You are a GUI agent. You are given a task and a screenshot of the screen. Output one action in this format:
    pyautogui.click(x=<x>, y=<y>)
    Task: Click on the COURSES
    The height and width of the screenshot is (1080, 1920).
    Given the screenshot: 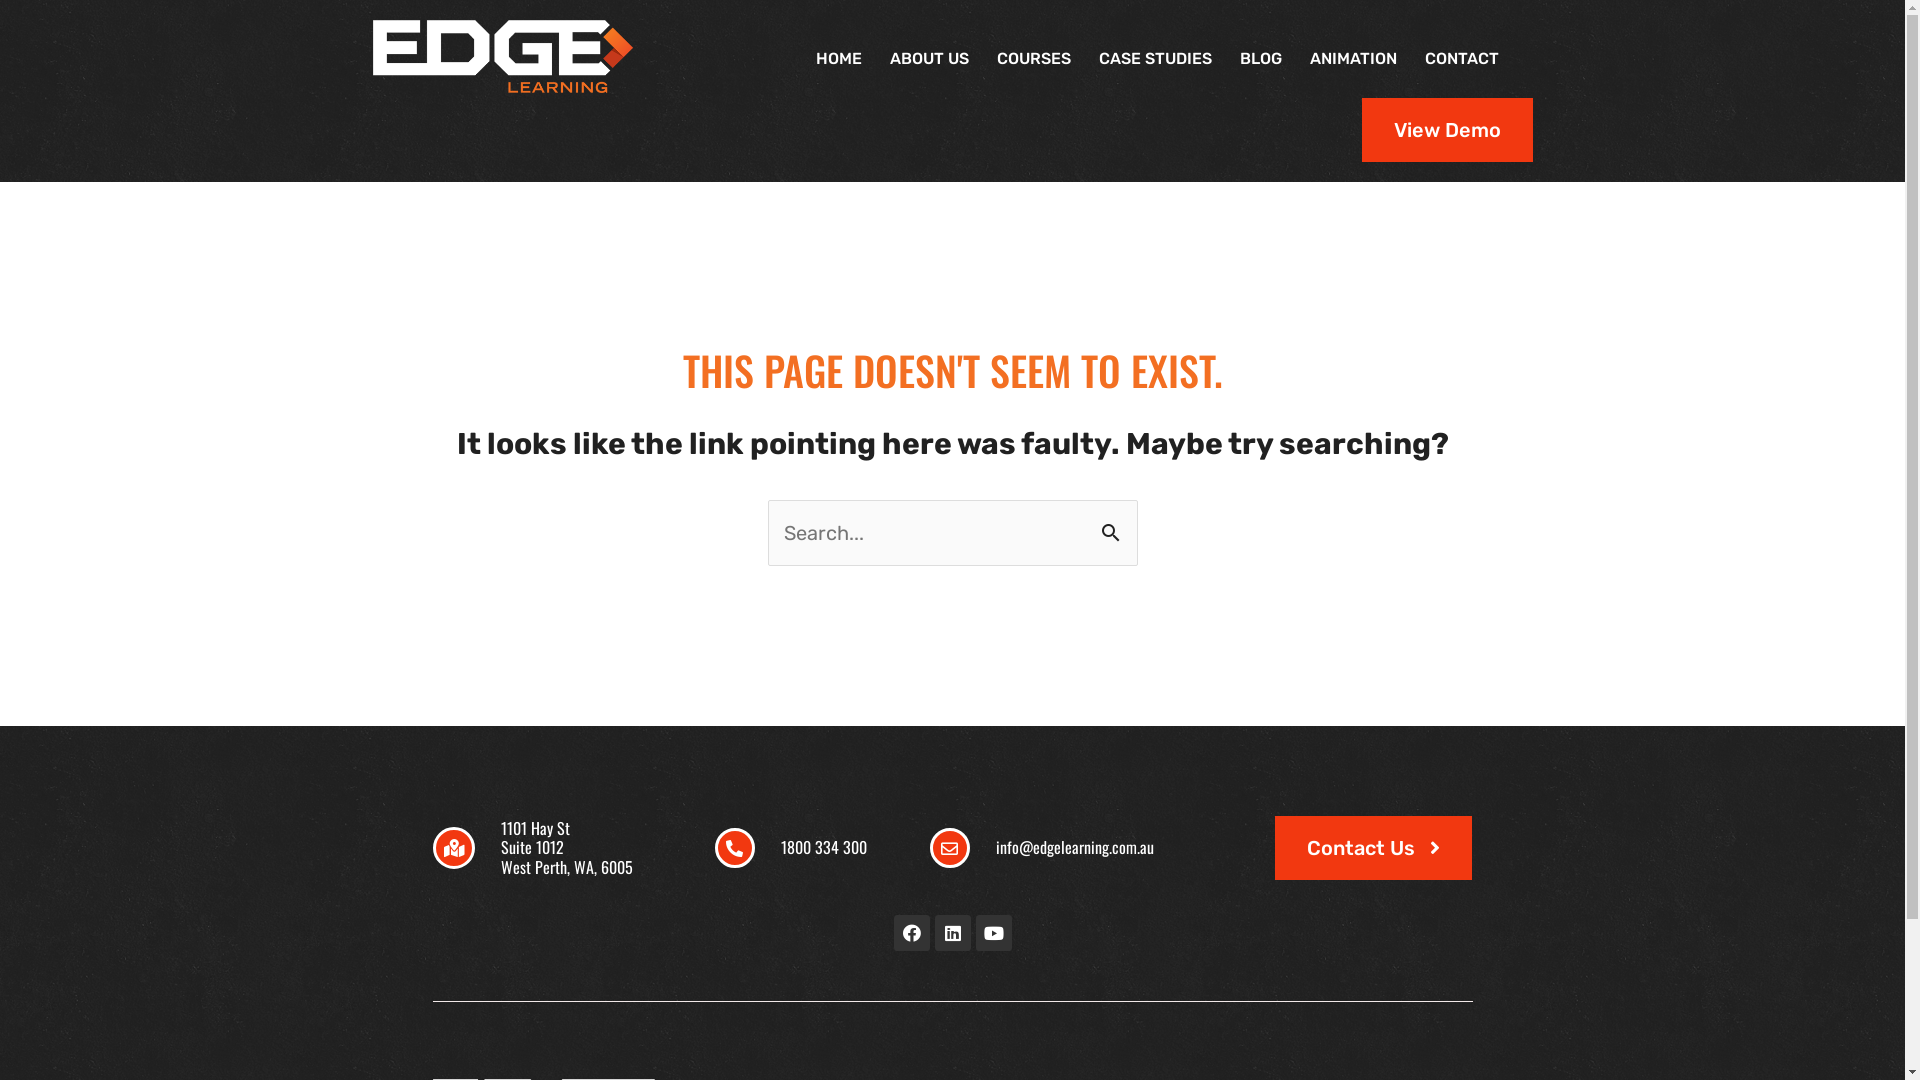 What is the action you would take?
    pyautogui.click(x=1033, y=58)
    